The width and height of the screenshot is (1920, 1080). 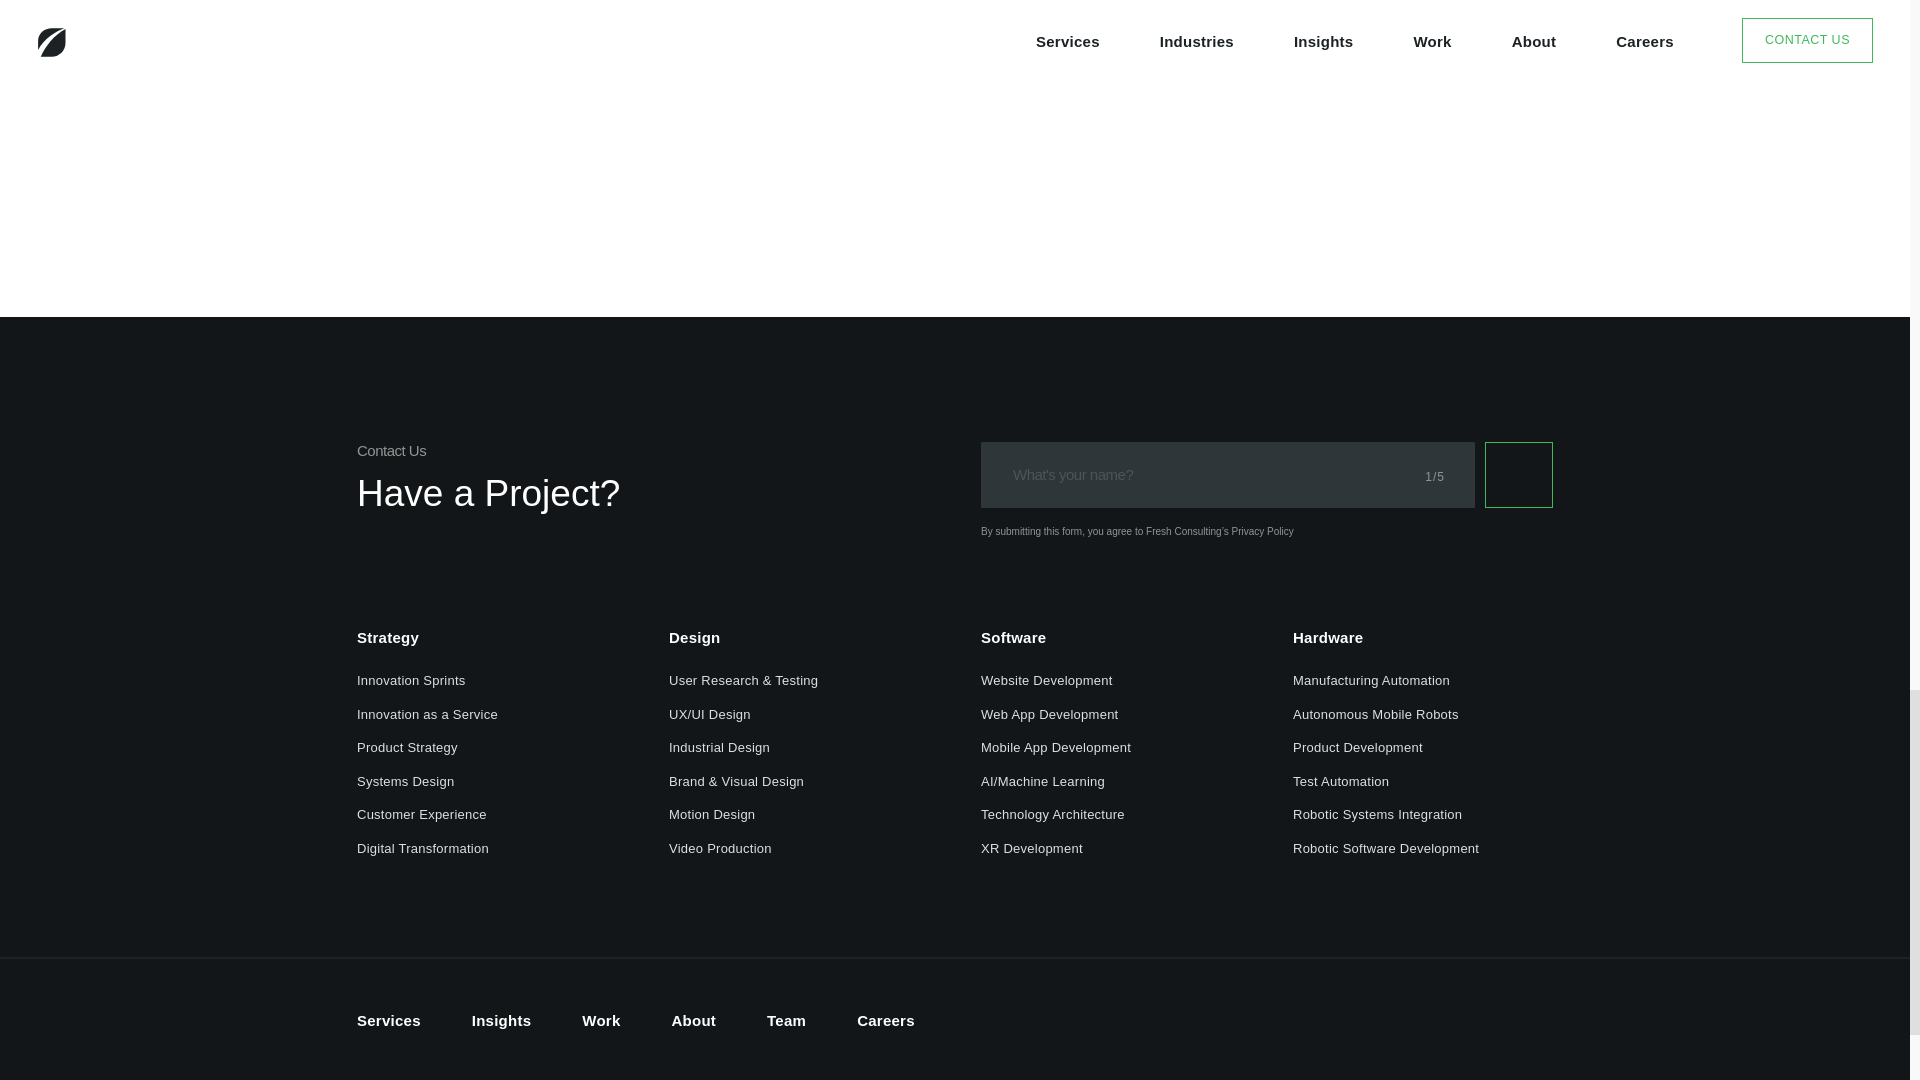 I want to click on Software, so click(x=1014, y=640).